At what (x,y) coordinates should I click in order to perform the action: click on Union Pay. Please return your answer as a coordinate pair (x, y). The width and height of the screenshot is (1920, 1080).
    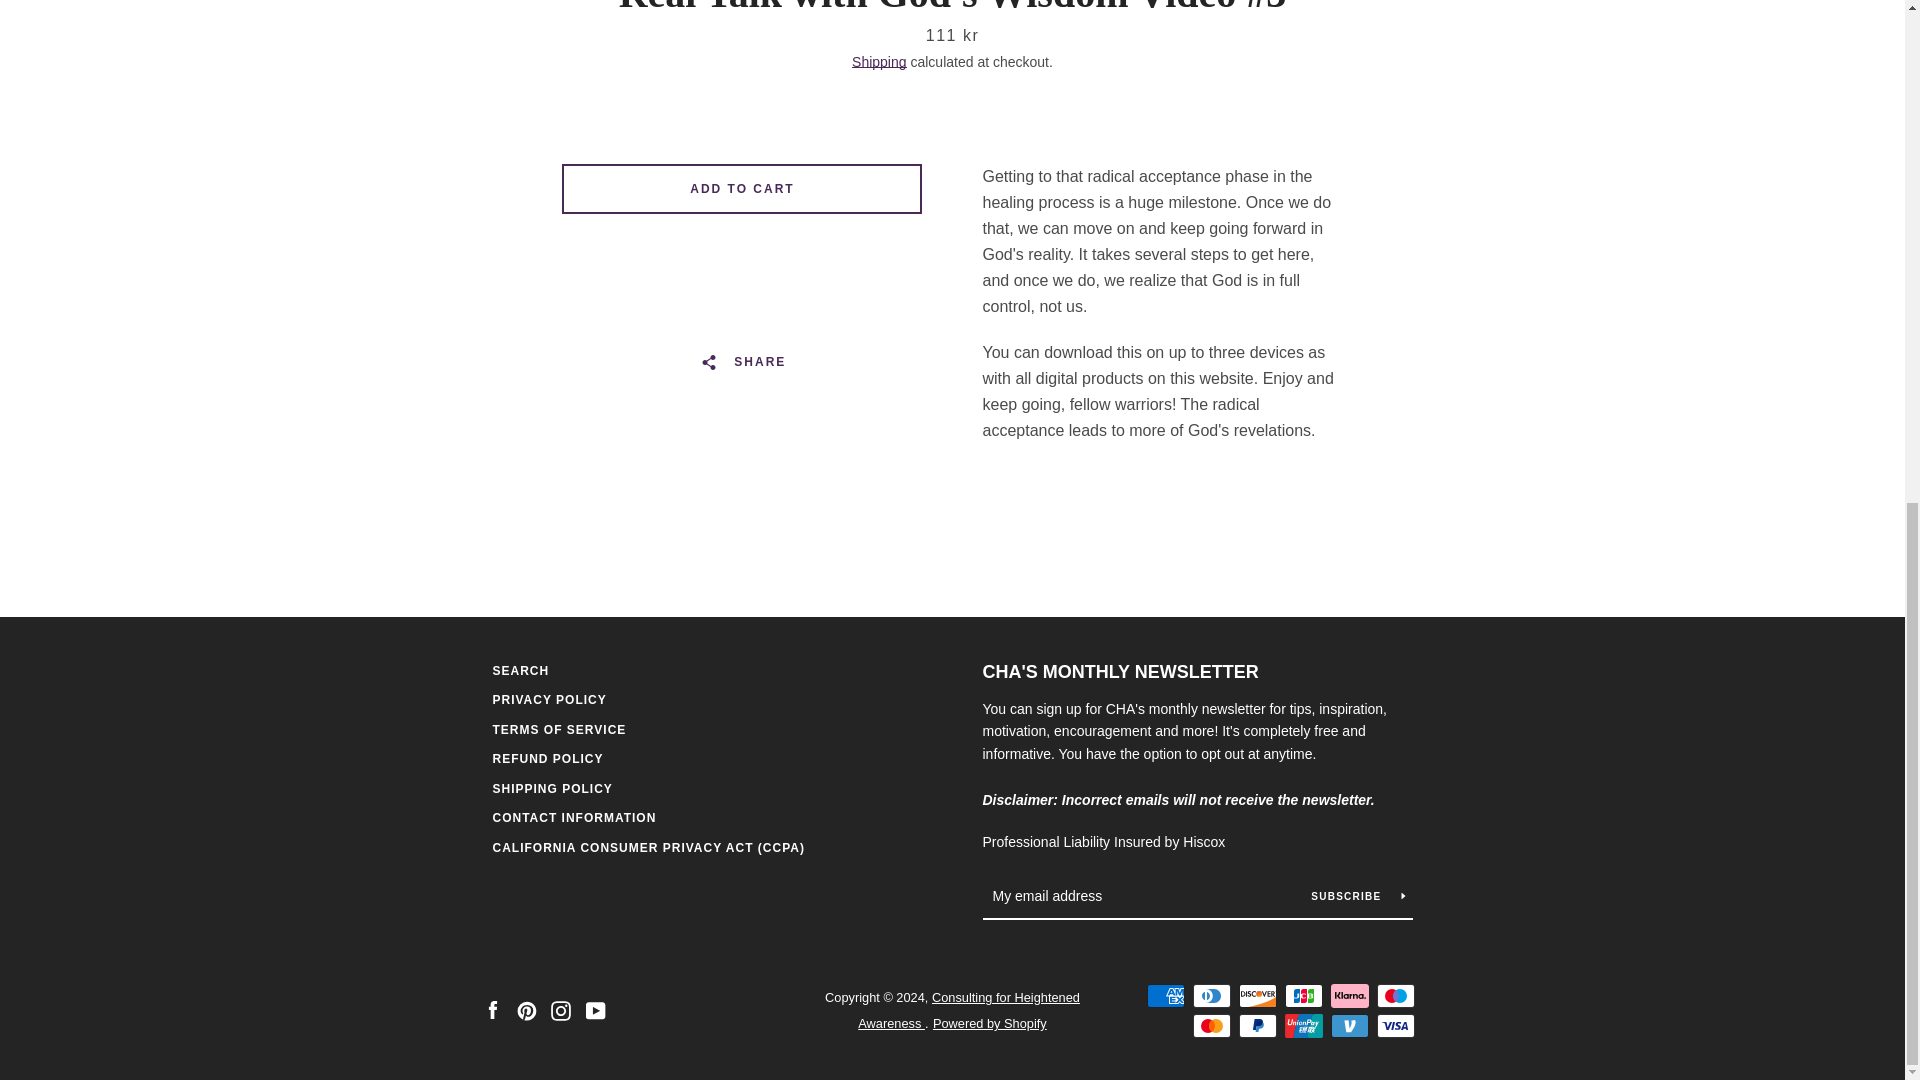
    Looking at the image, I should click on (1303, 88).